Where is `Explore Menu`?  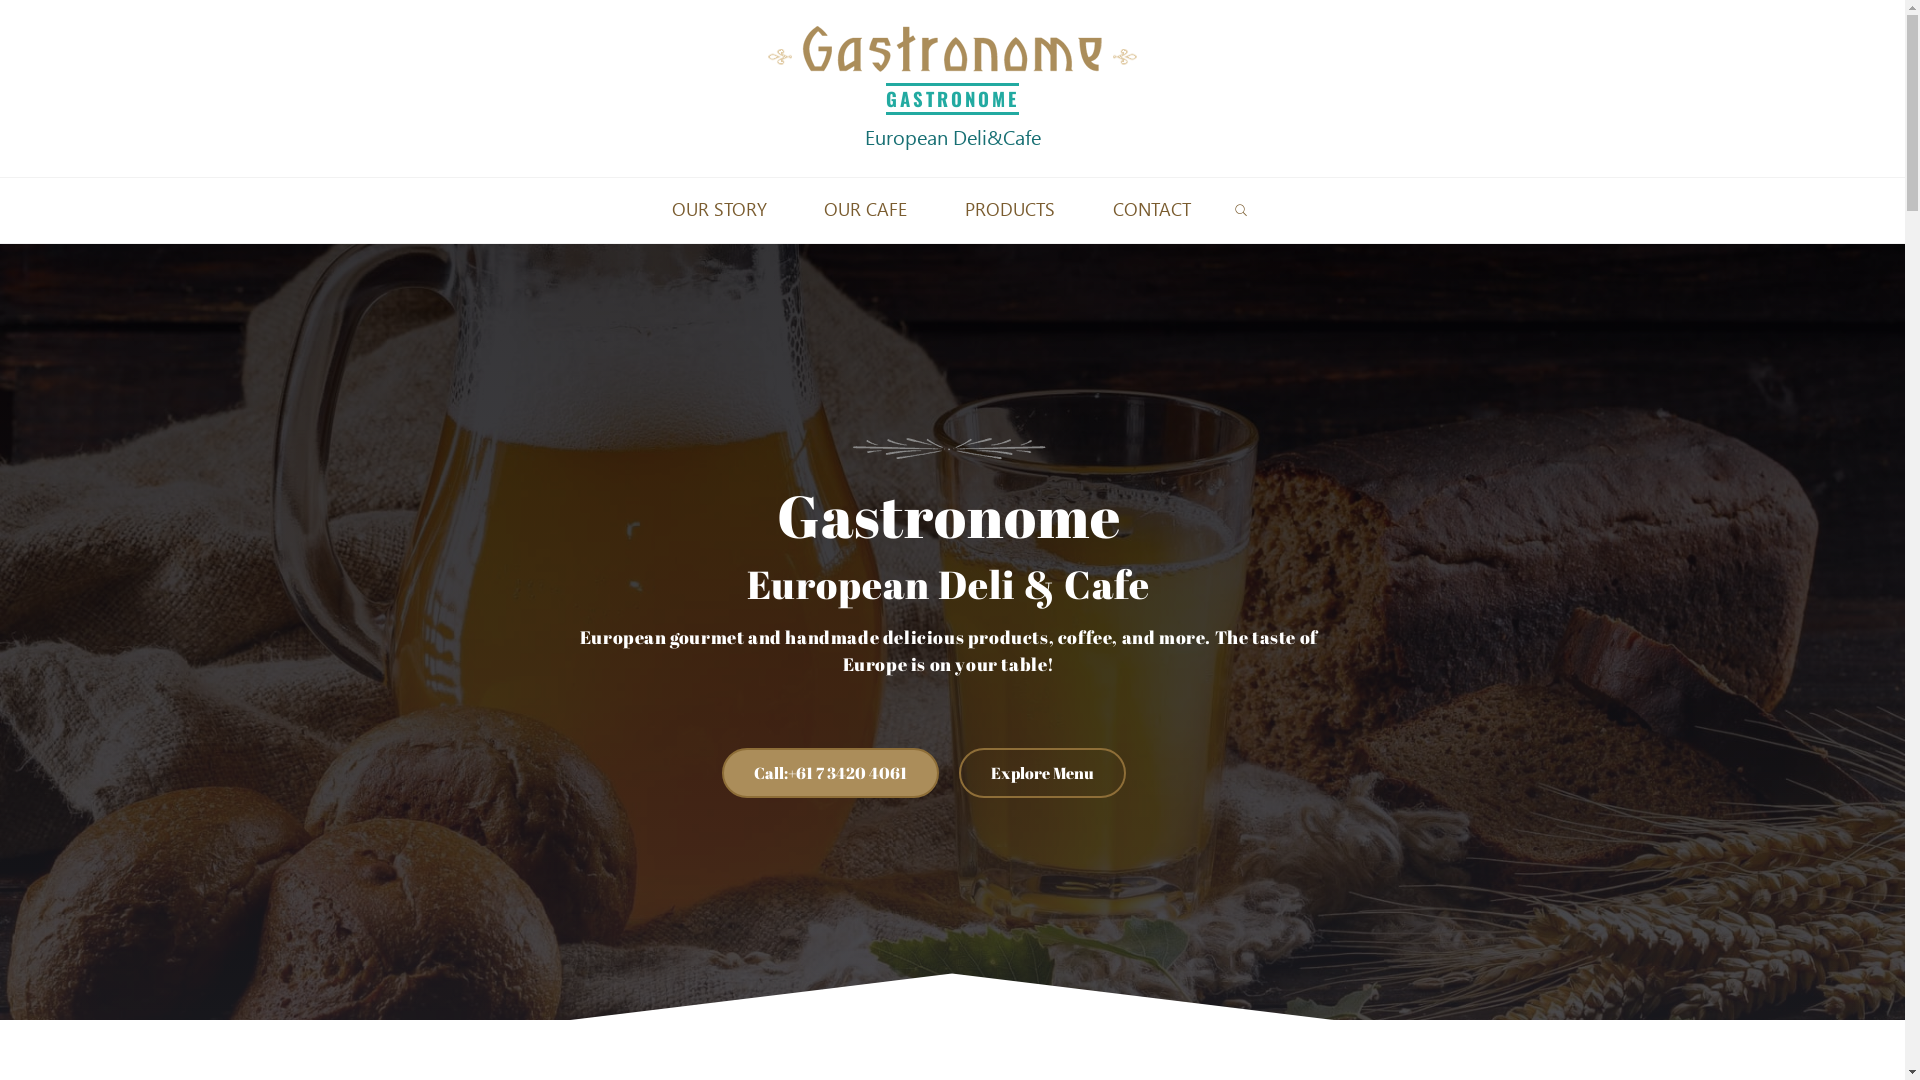
Explore Menu is located at coordinates (1042, 772).